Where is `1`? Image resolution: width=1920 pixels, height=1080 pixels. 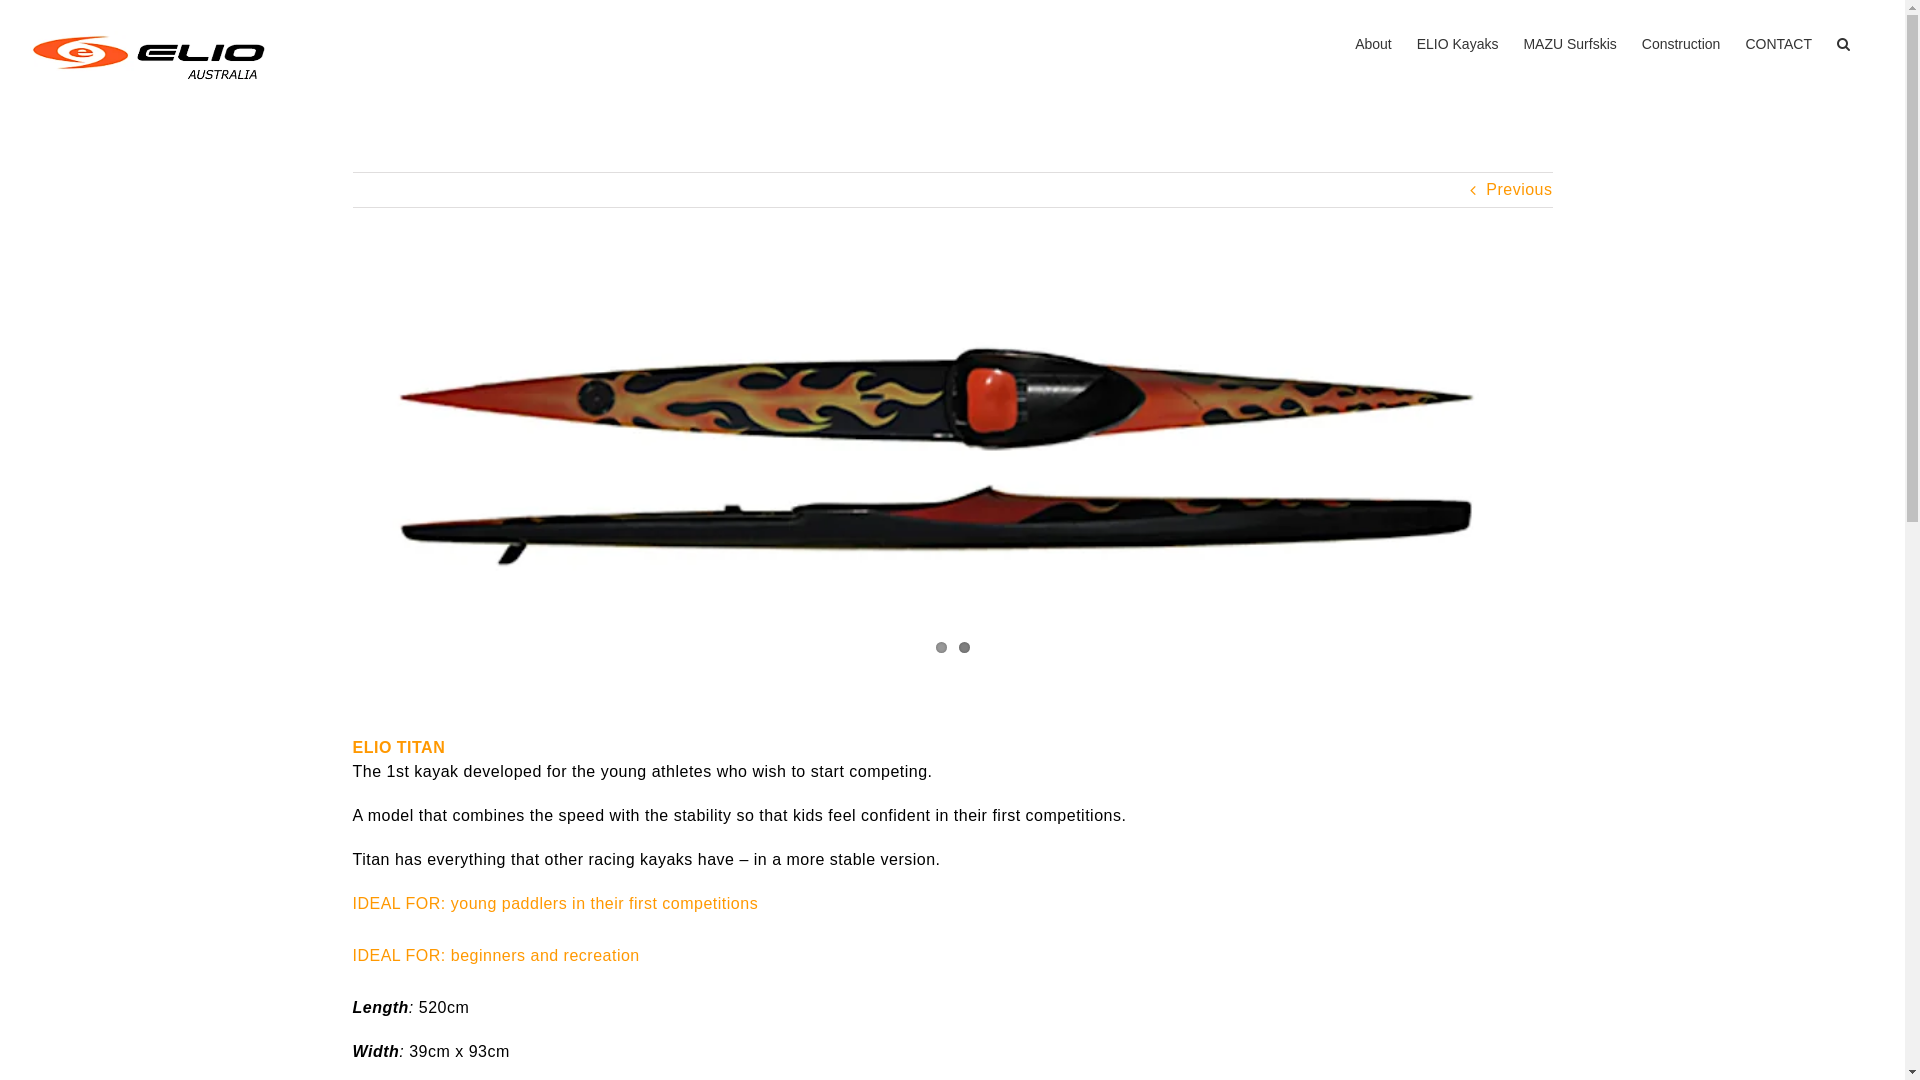
1 is located at coordinates (942, 648).